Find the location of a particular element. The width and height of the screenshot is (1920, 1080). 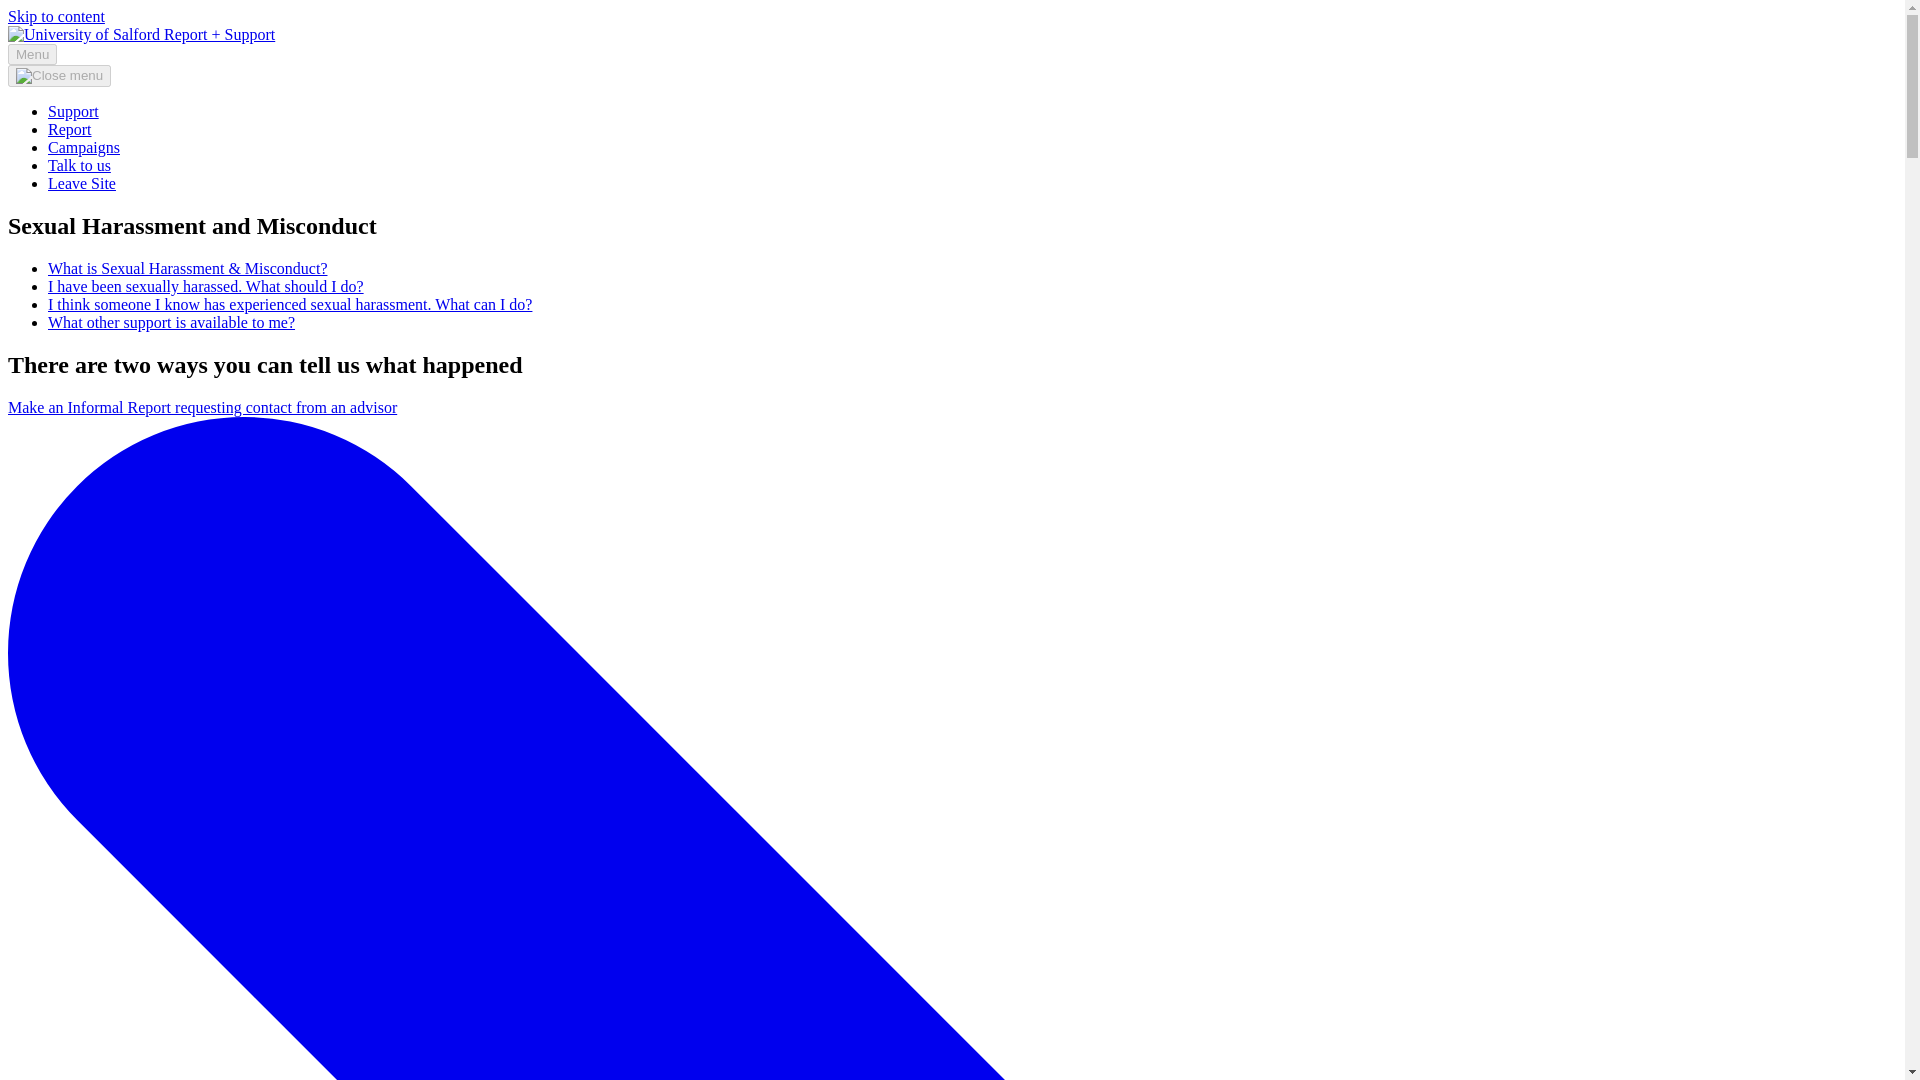

What other support is available to me? is located at coordinates (172, 322).